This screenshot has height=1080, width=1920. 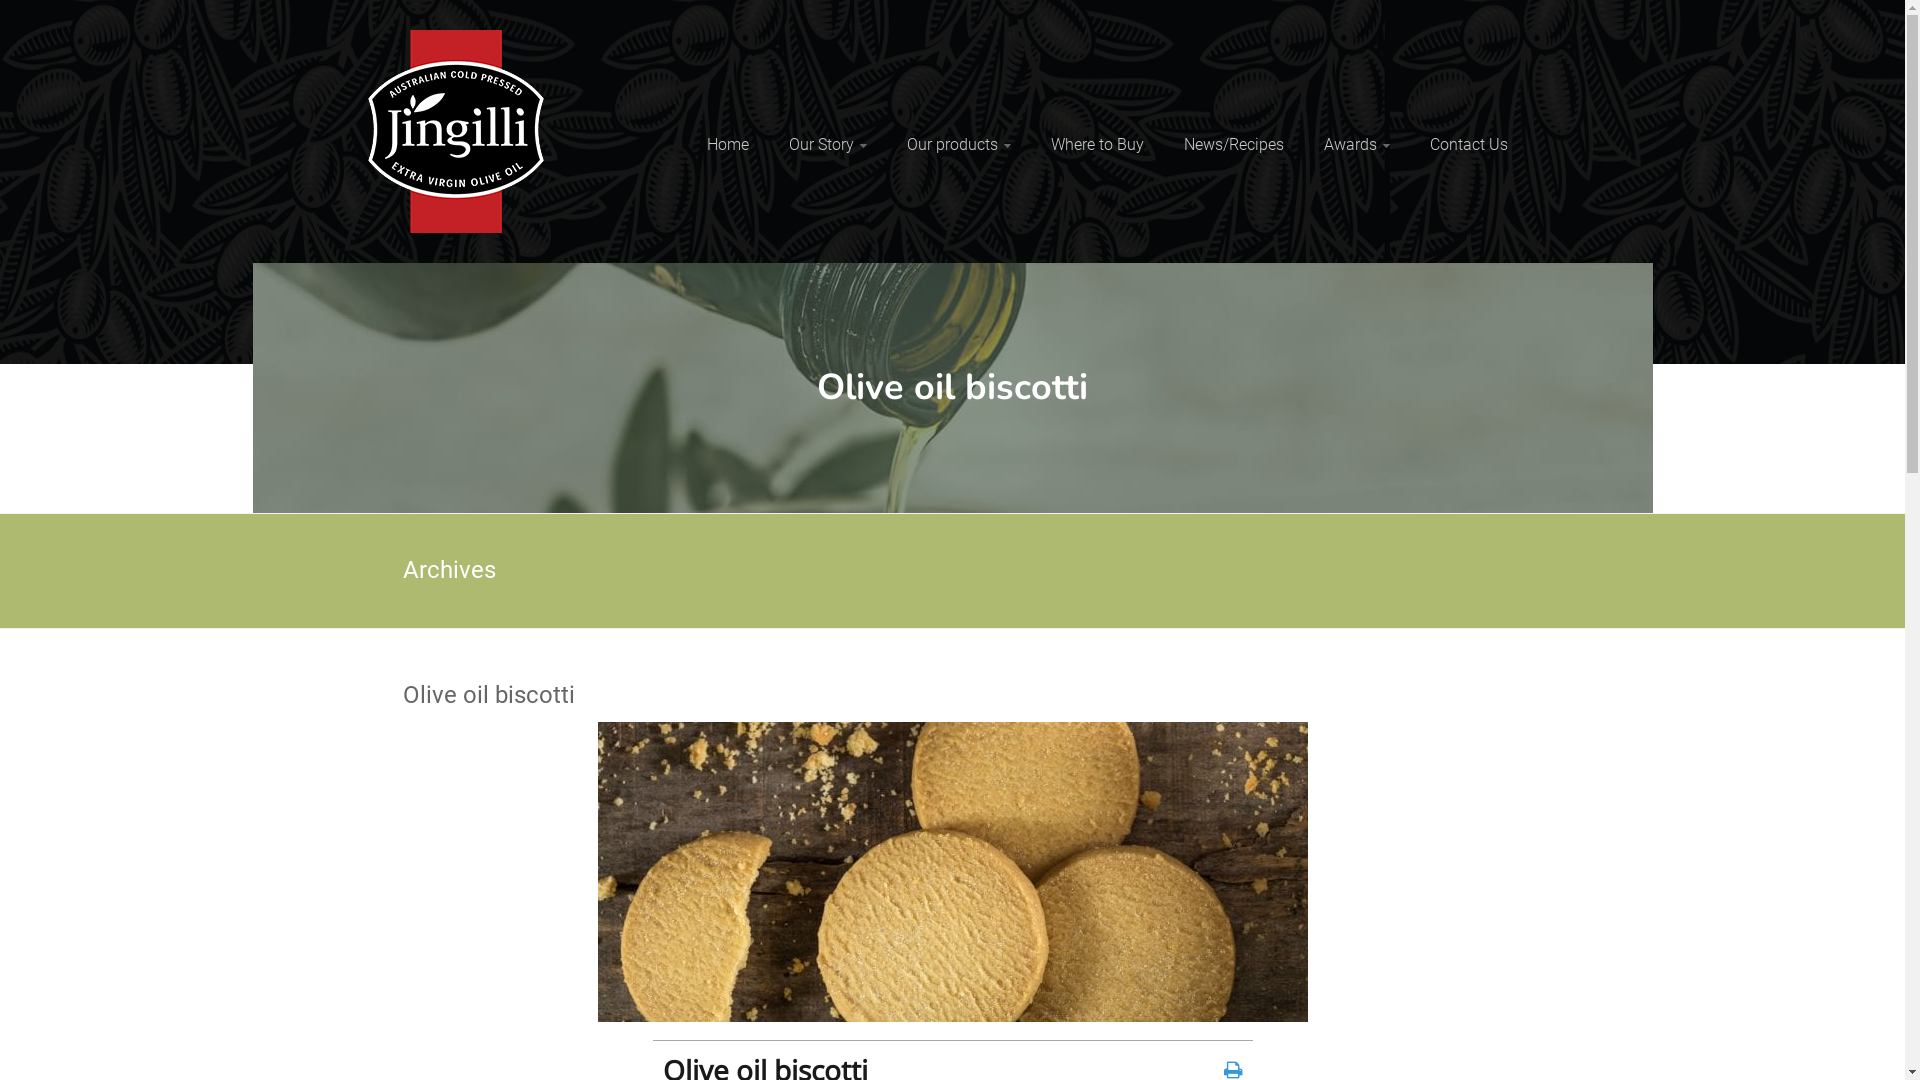 I want to click on Olive oil biscotti, so click(x=953, y=872).